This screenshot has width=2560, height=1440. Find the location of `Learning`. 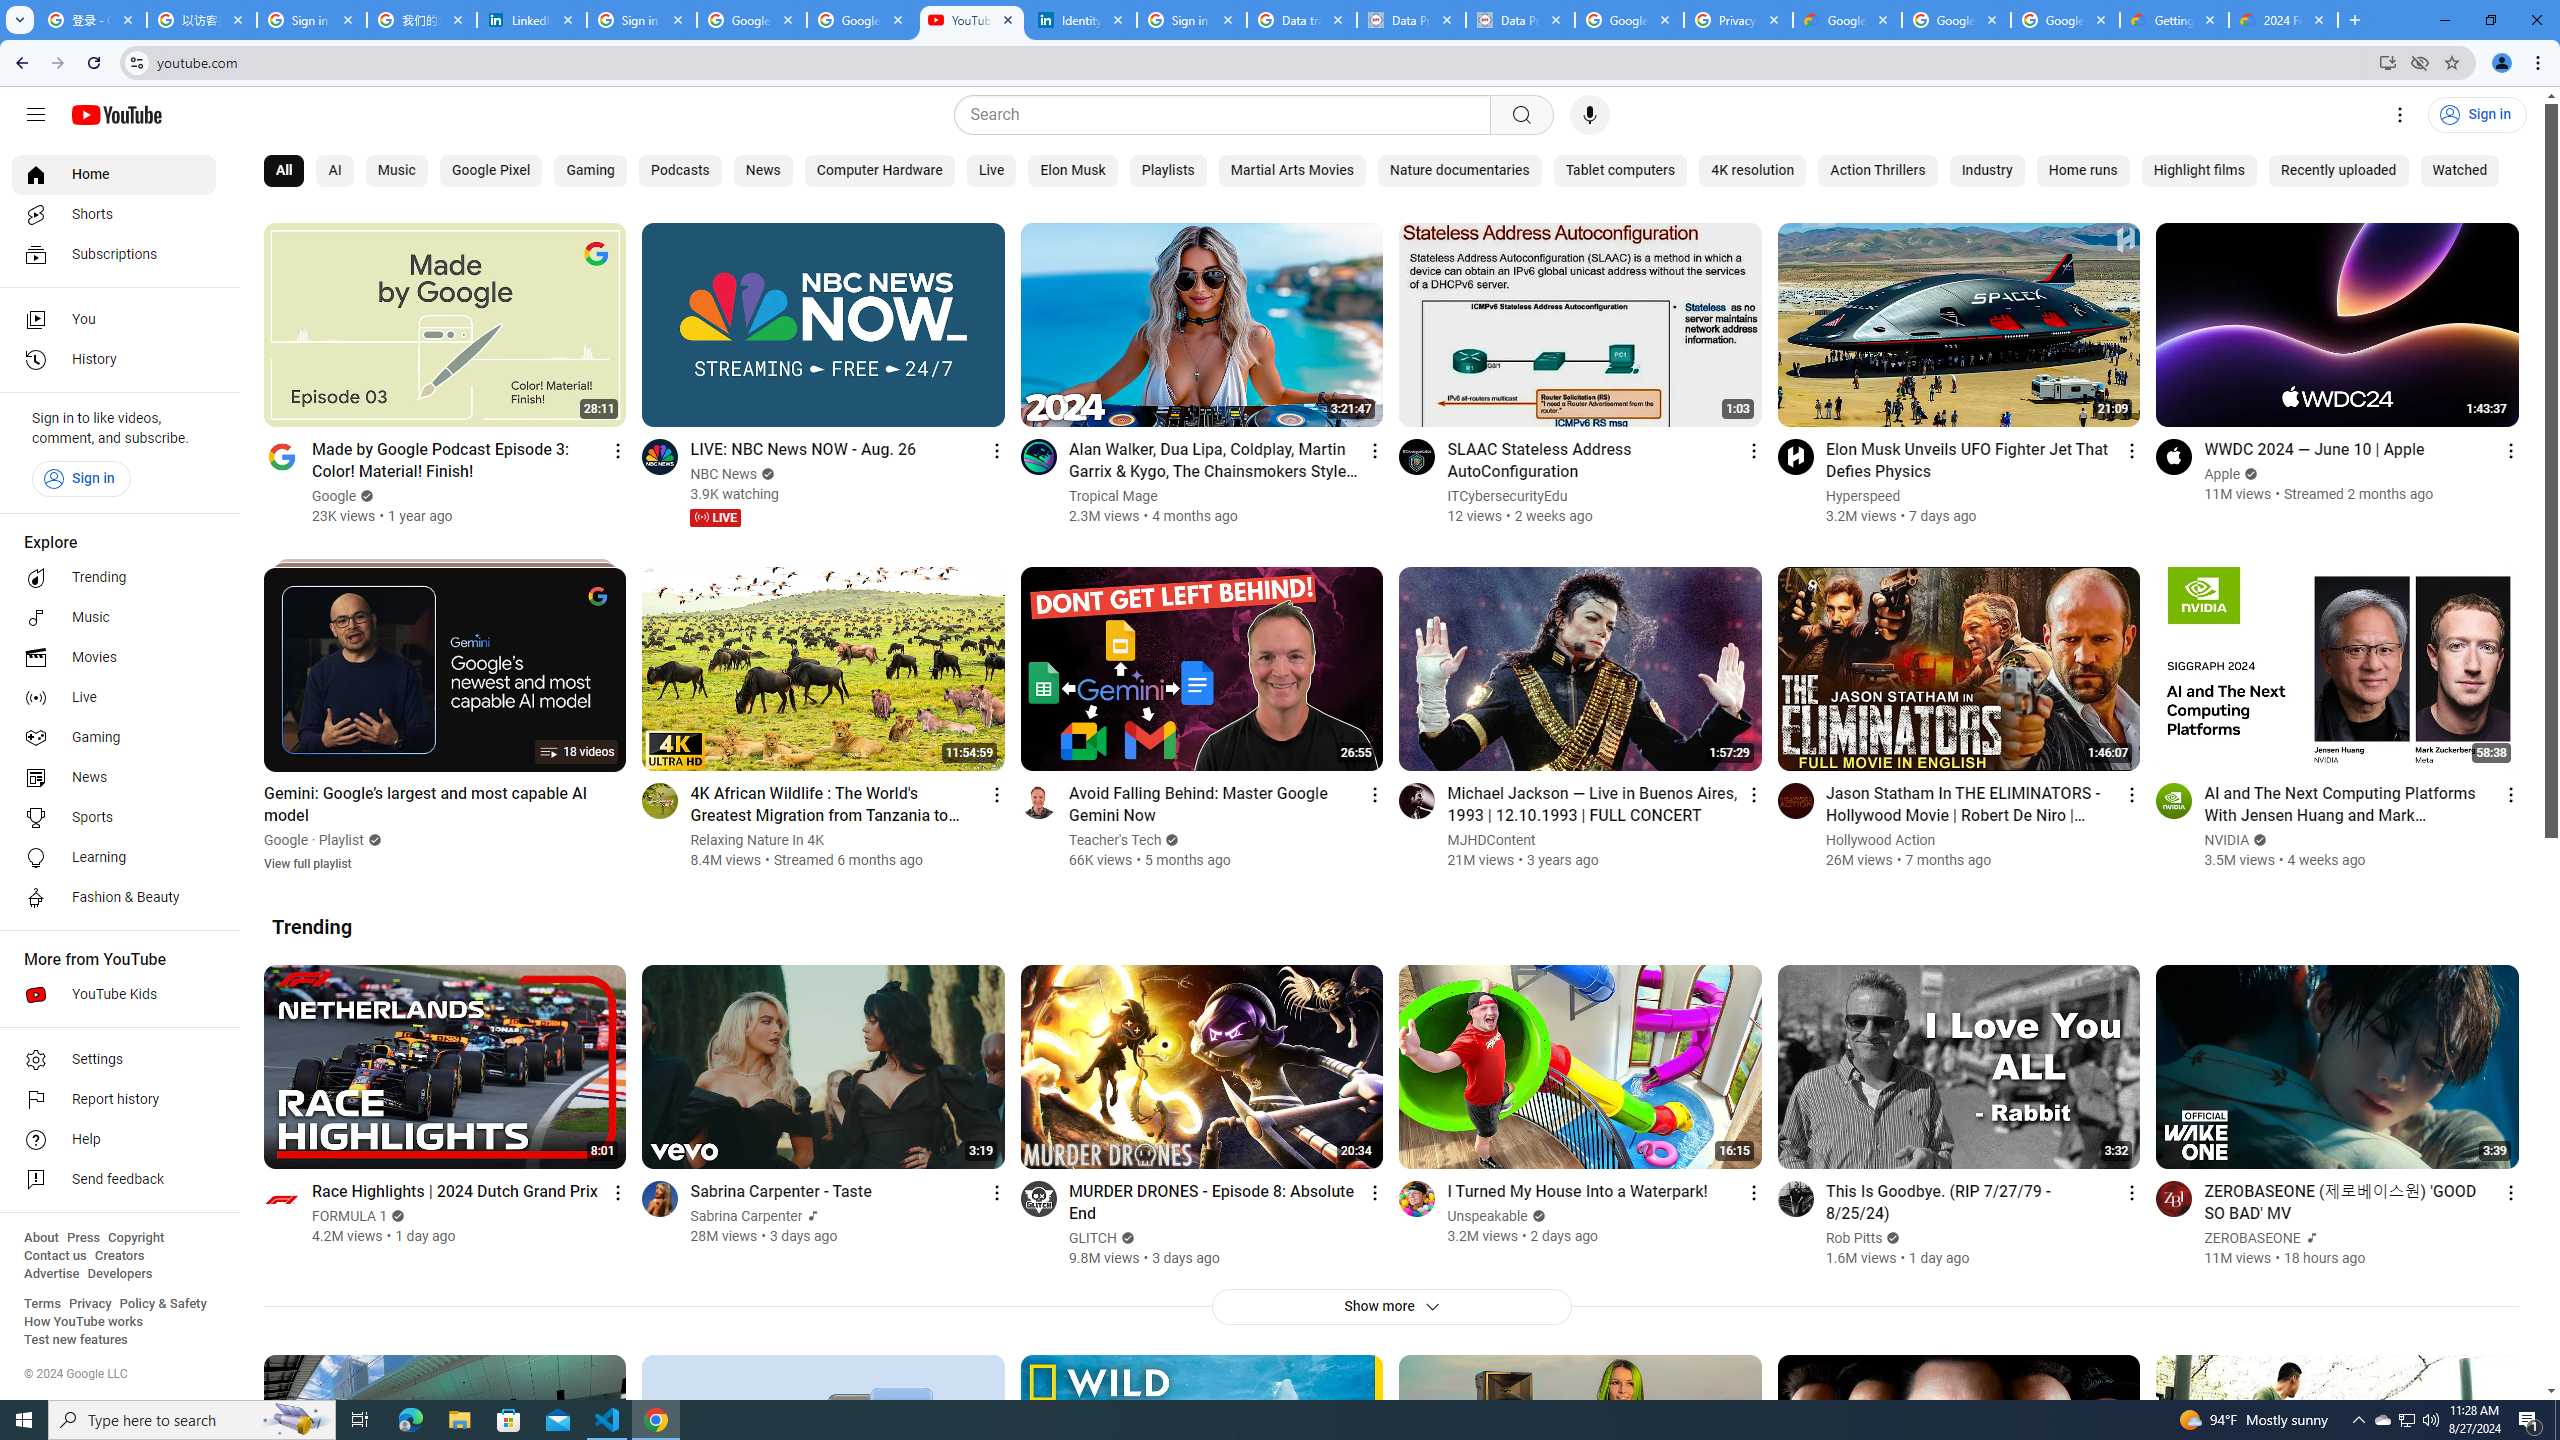

Learning is located at coordinates (114, 858).